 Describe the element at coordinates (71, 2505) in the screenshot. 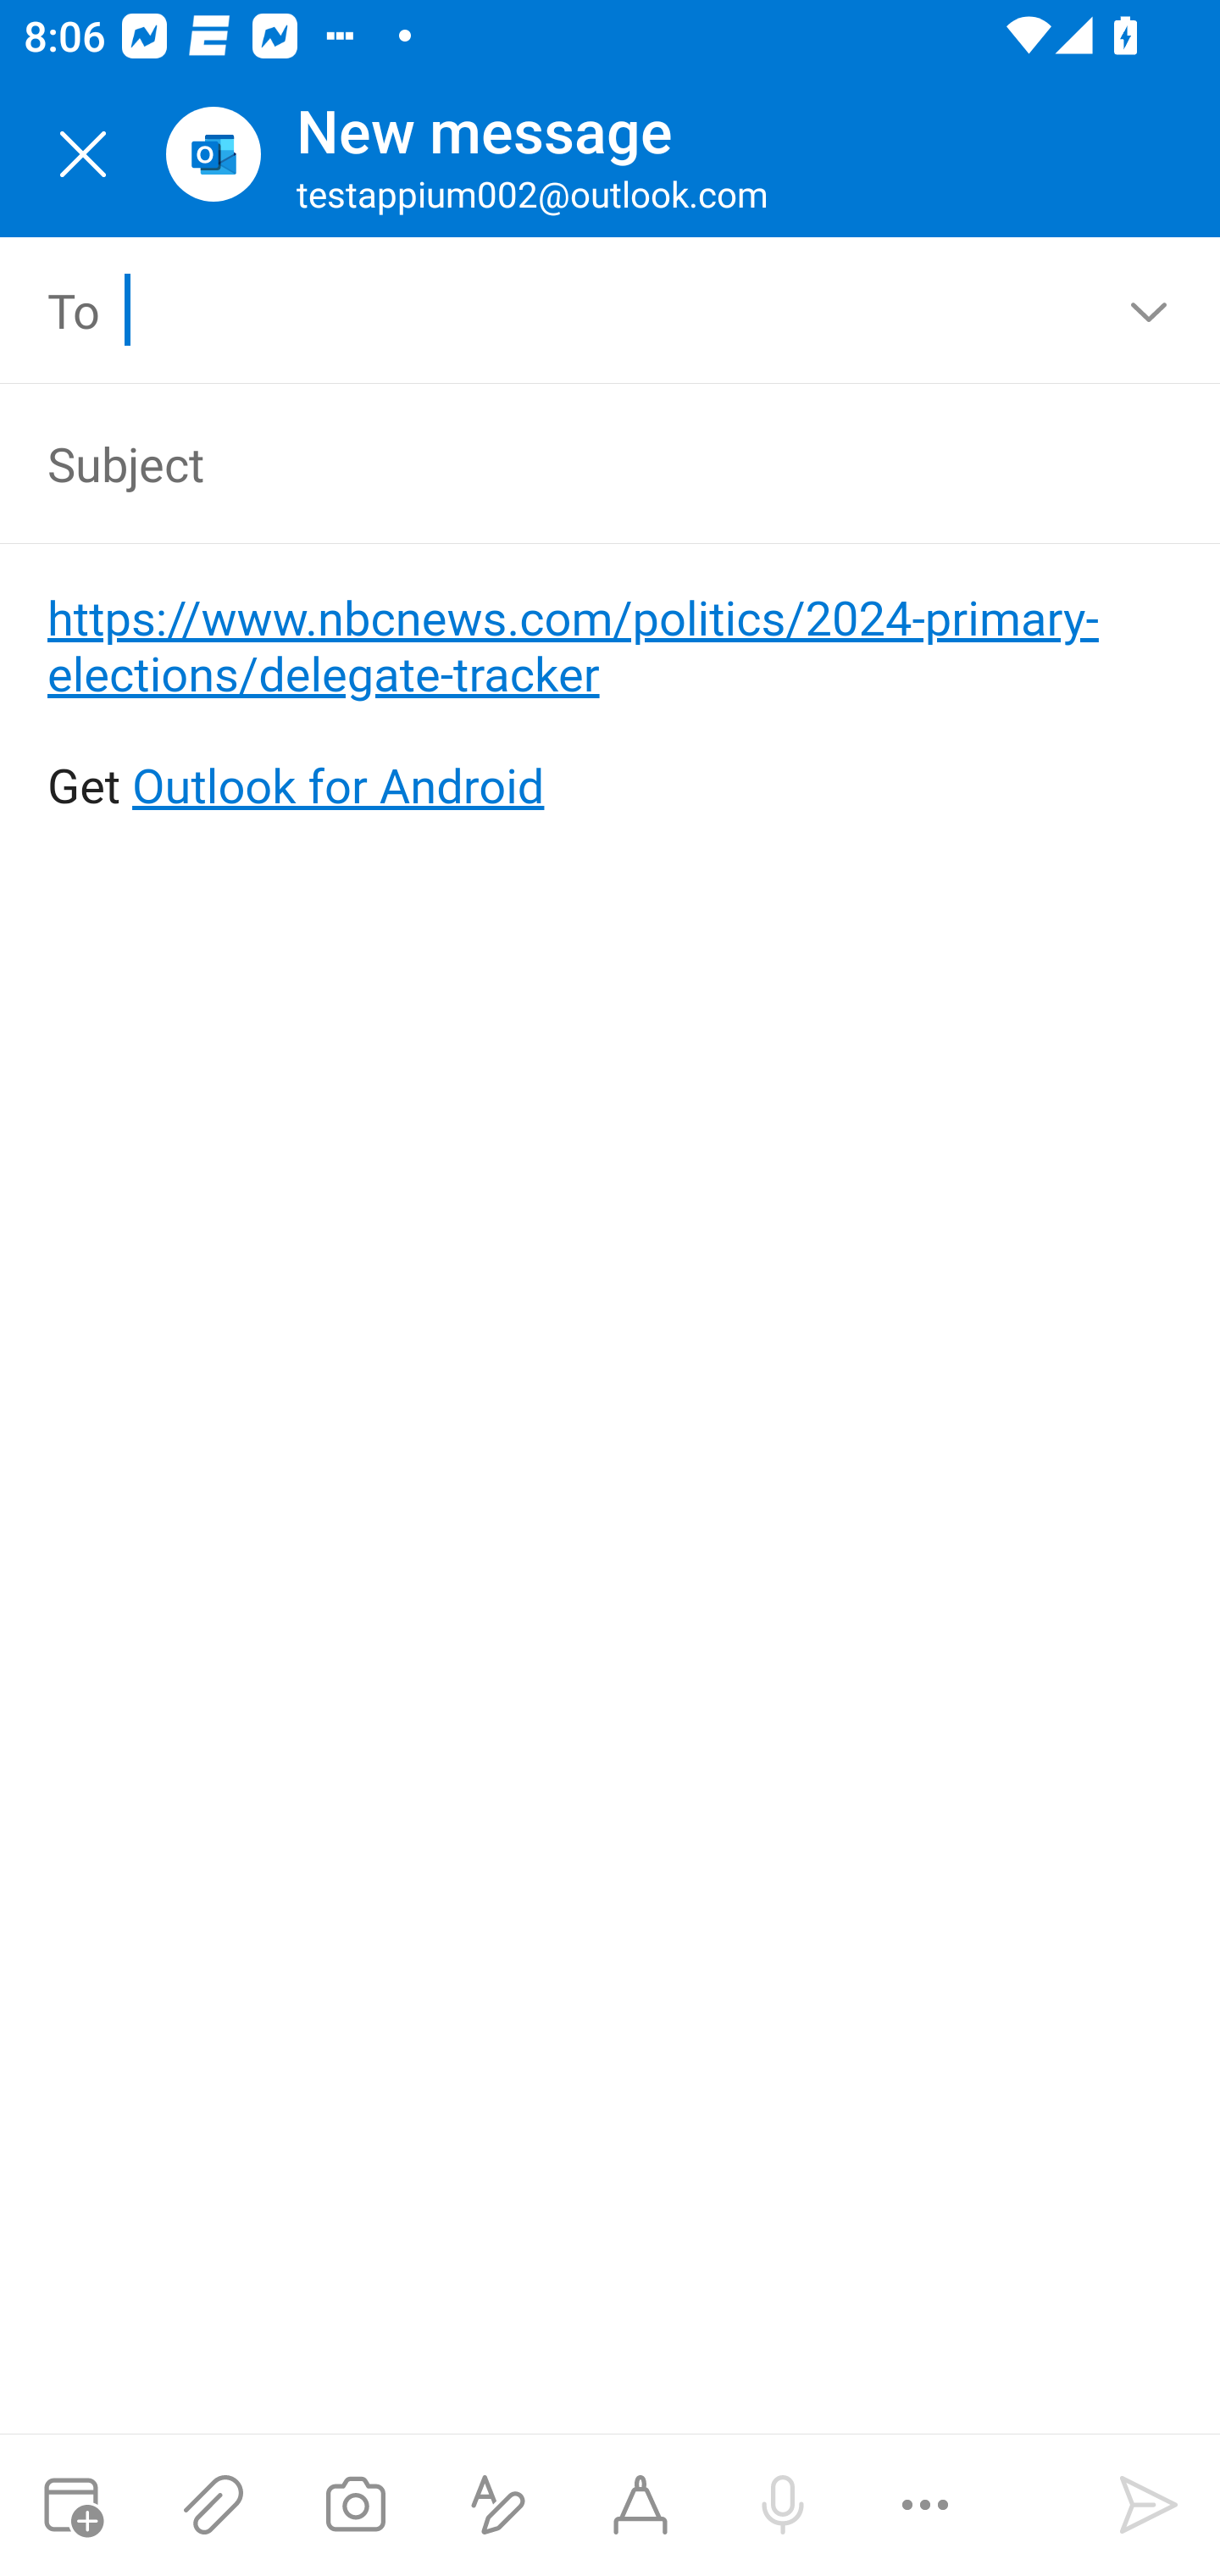

I see `Attach meeting` at that location.